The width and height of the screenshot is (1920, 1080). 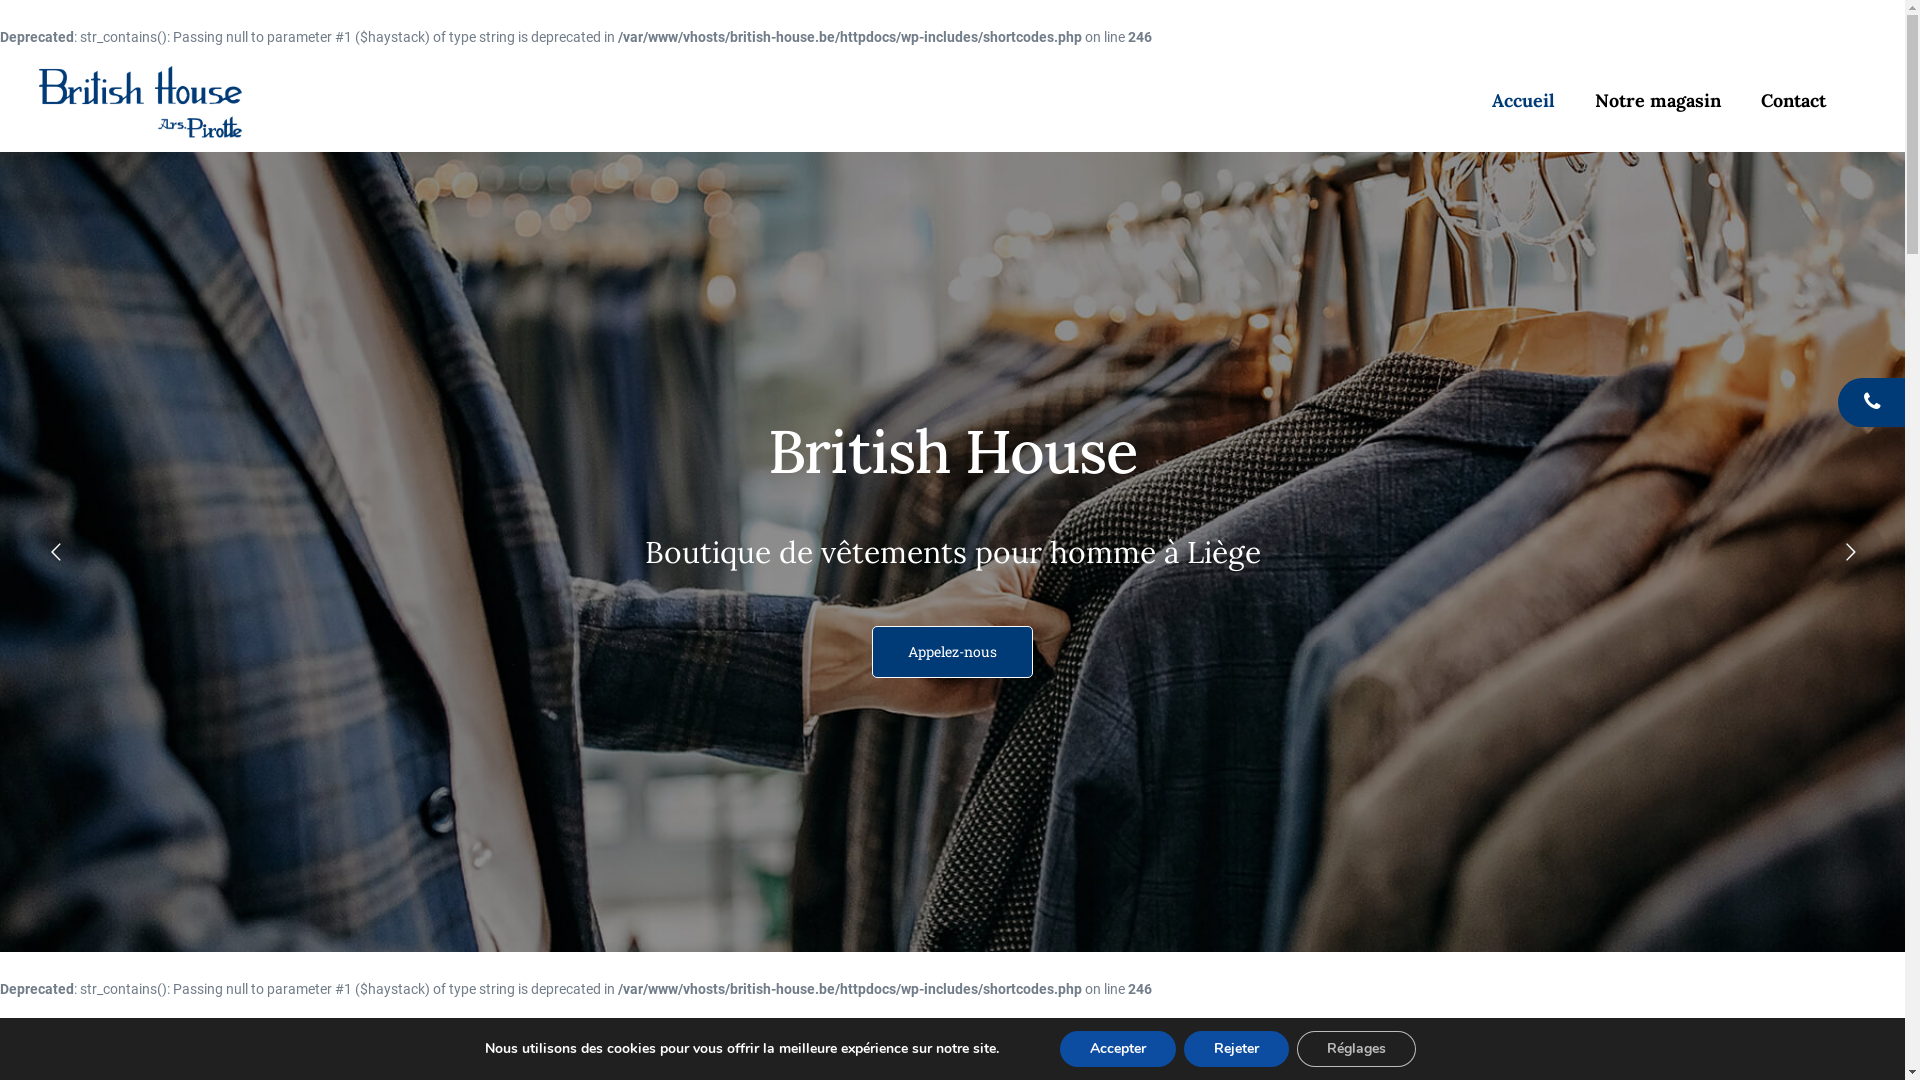 I want to click on Notre magasin, so click(x=1658, y=101).